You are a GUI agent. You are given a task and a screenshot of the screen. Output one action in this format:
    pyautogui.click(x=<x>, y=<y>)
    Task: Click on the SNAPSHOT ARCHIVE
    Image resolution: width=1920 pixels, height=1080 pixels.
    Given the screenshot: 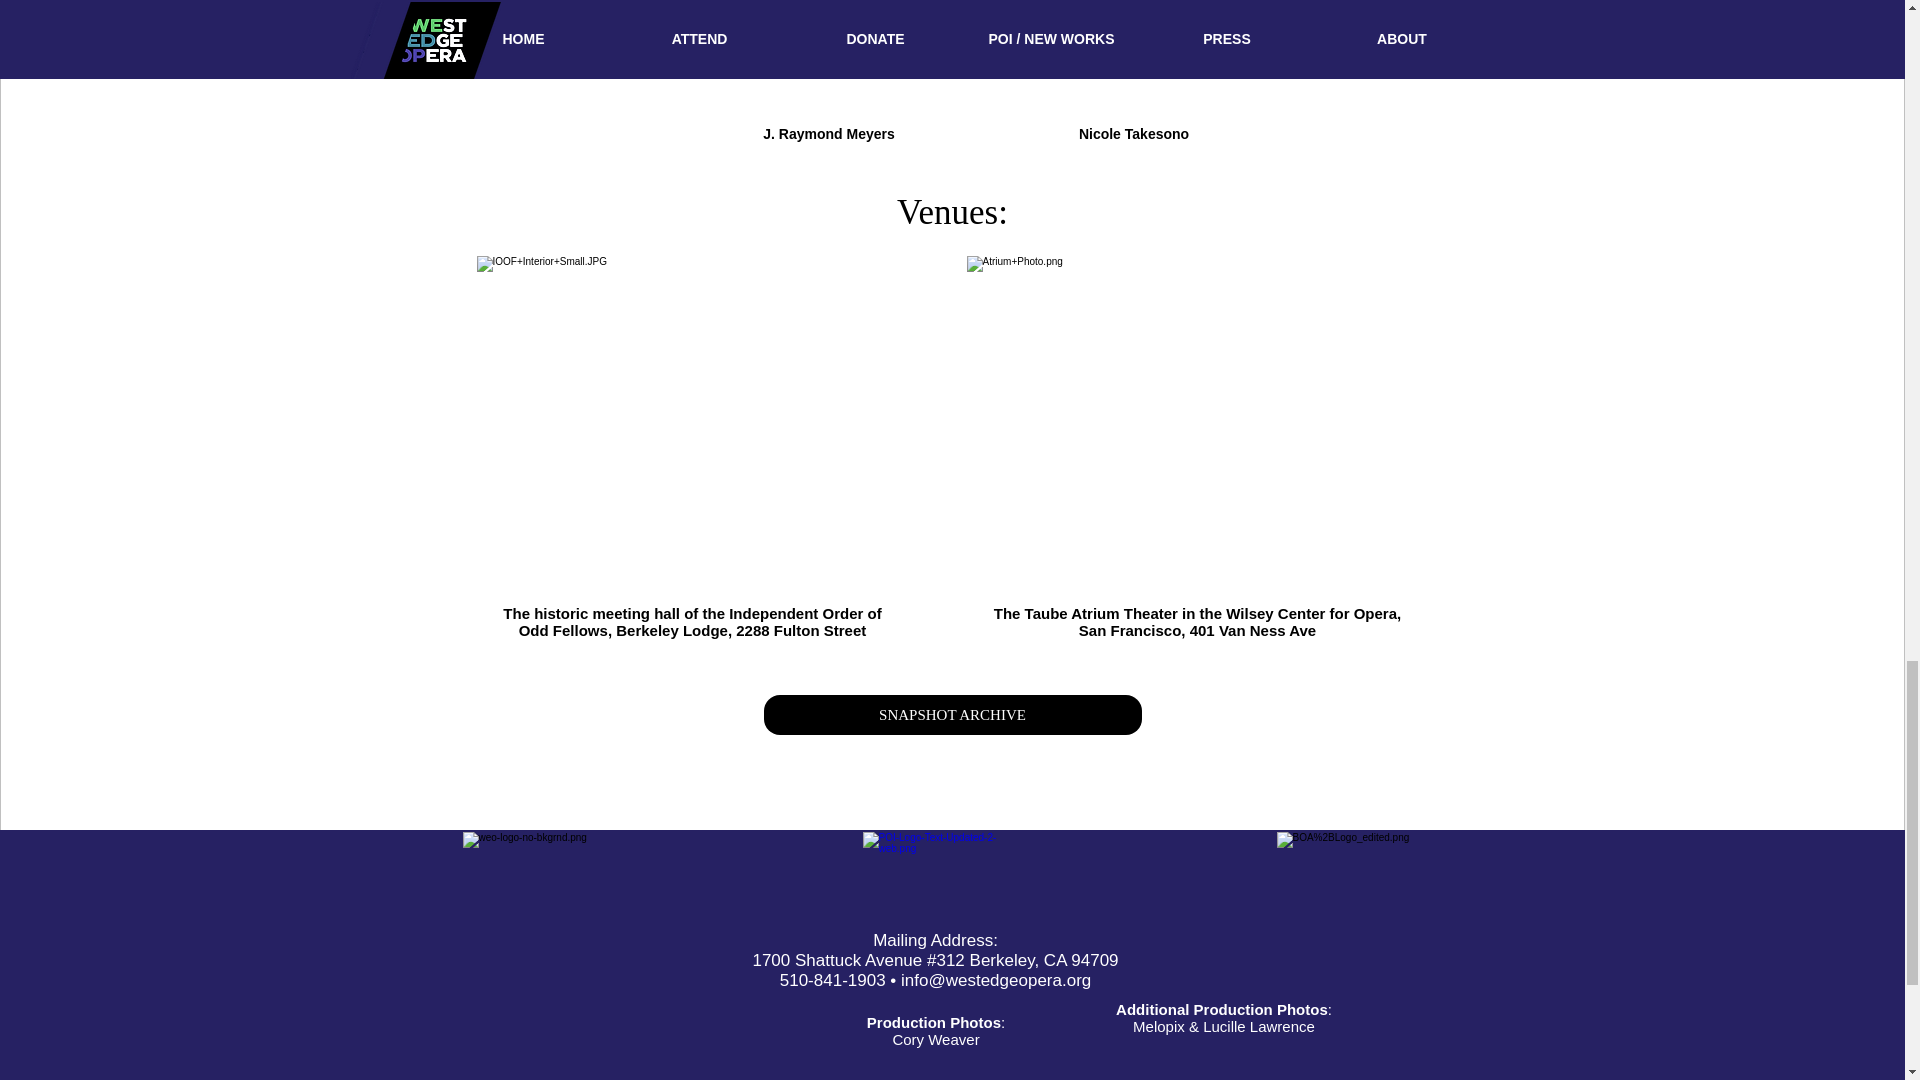 What is the action you would take?
    pyautogui.click(x=953, y=715)
    